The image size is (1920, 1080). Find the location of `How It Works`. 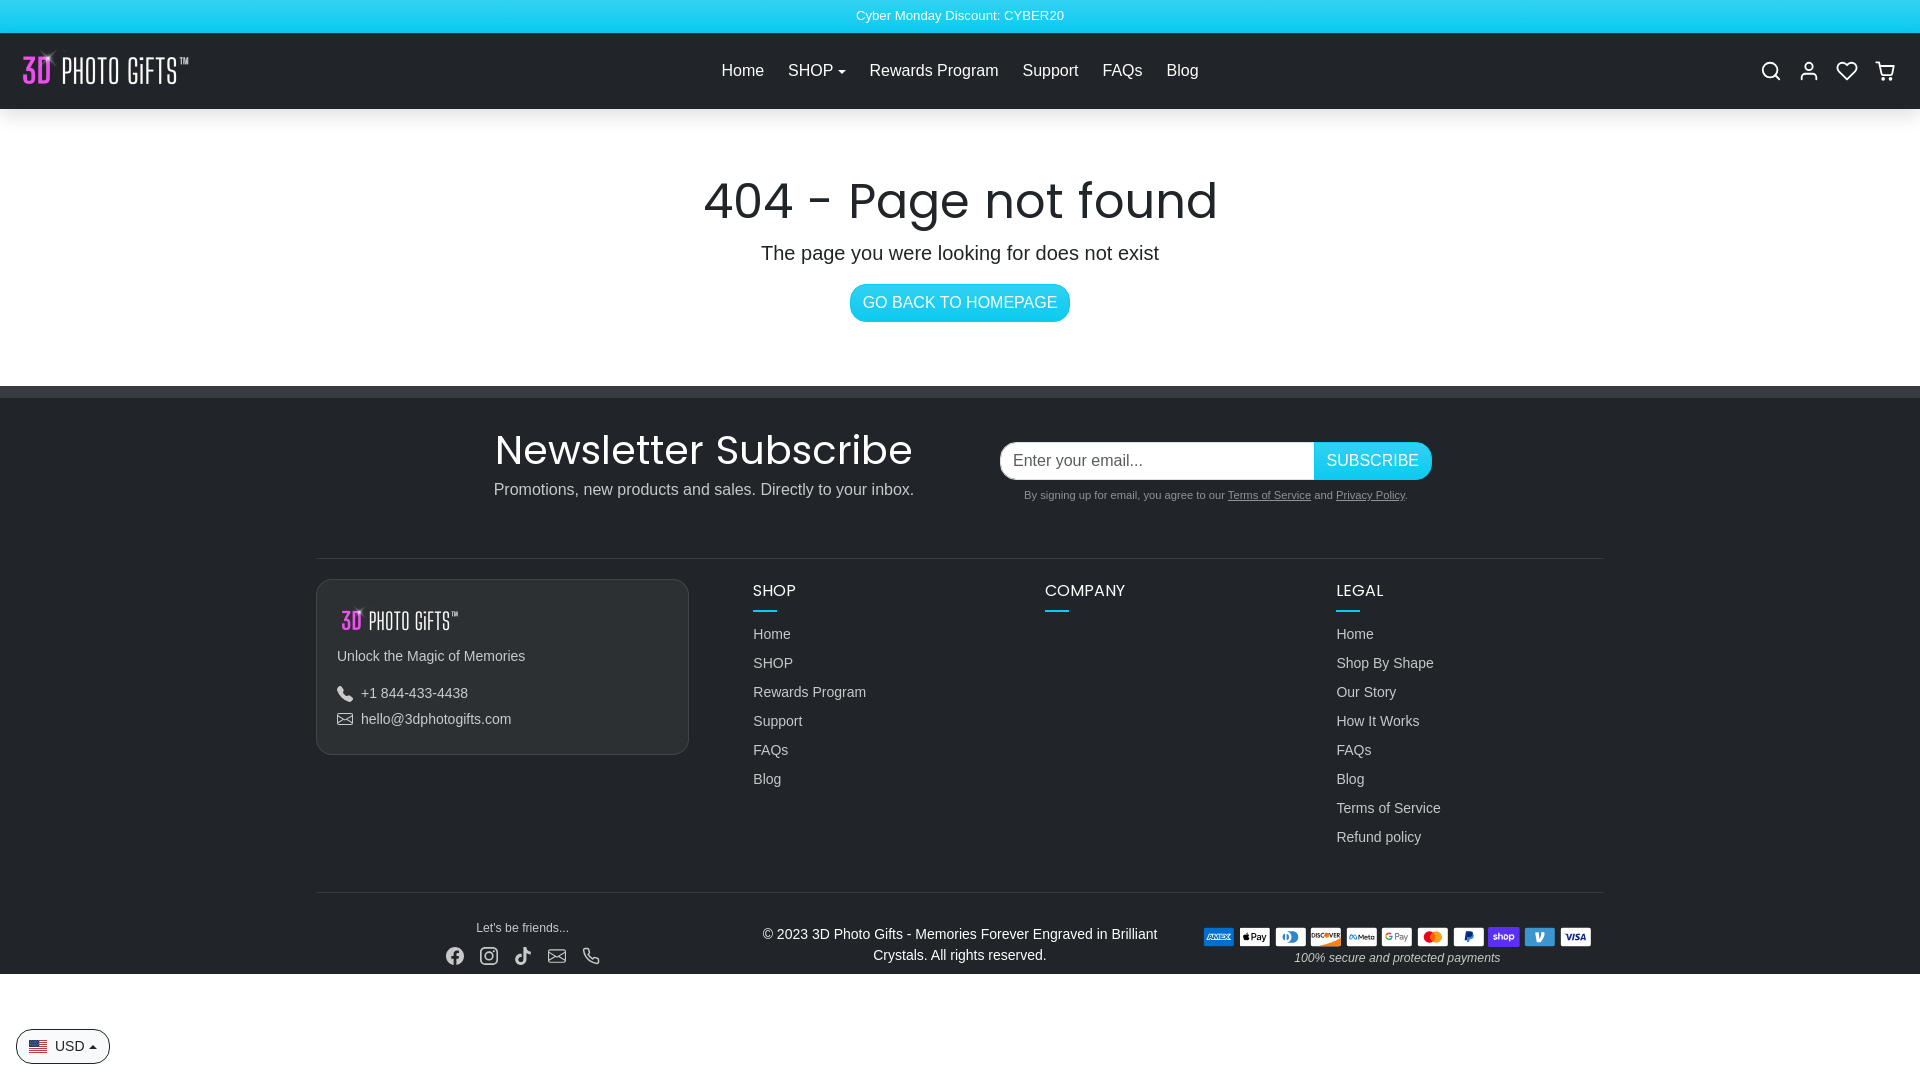

How It Works is located at coordinates (1470, 722).